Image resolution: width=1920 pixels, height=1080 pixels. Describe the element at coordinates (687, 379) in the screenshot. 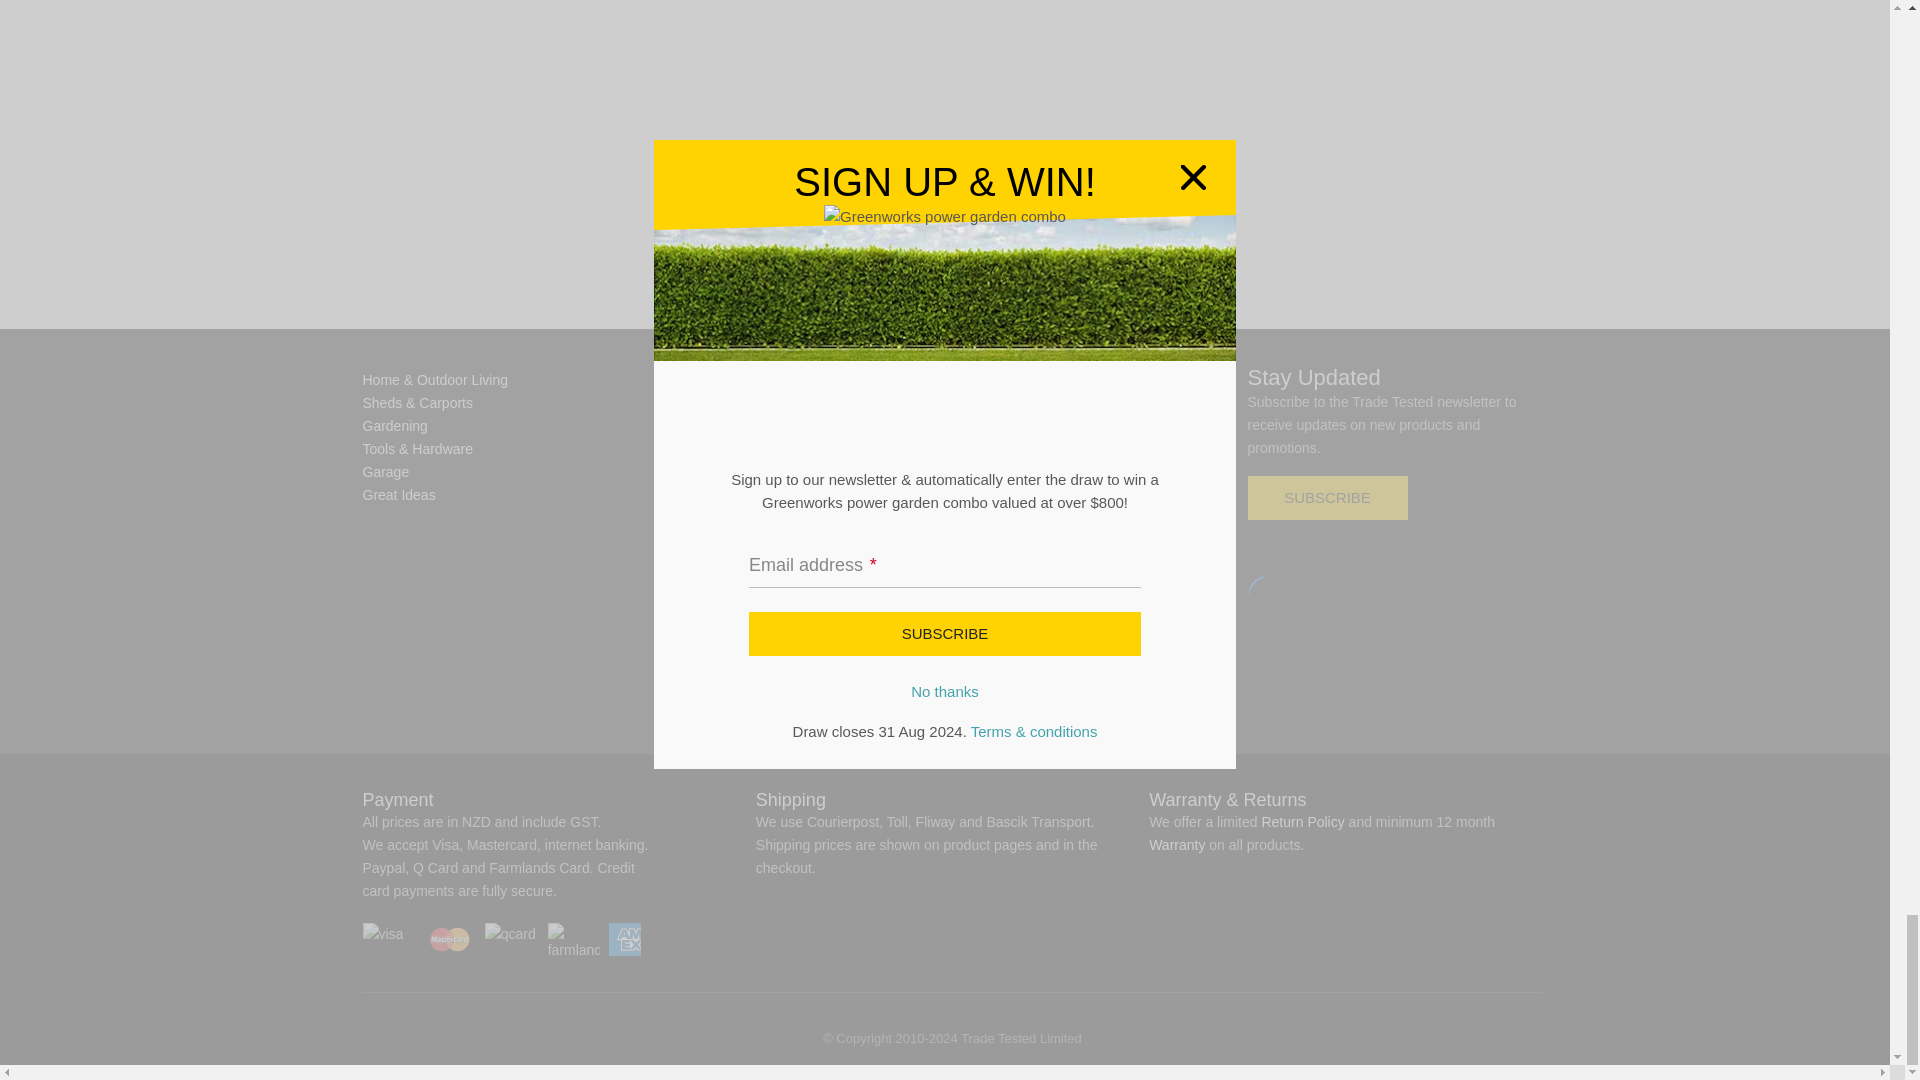

I see `About Us` at that location.